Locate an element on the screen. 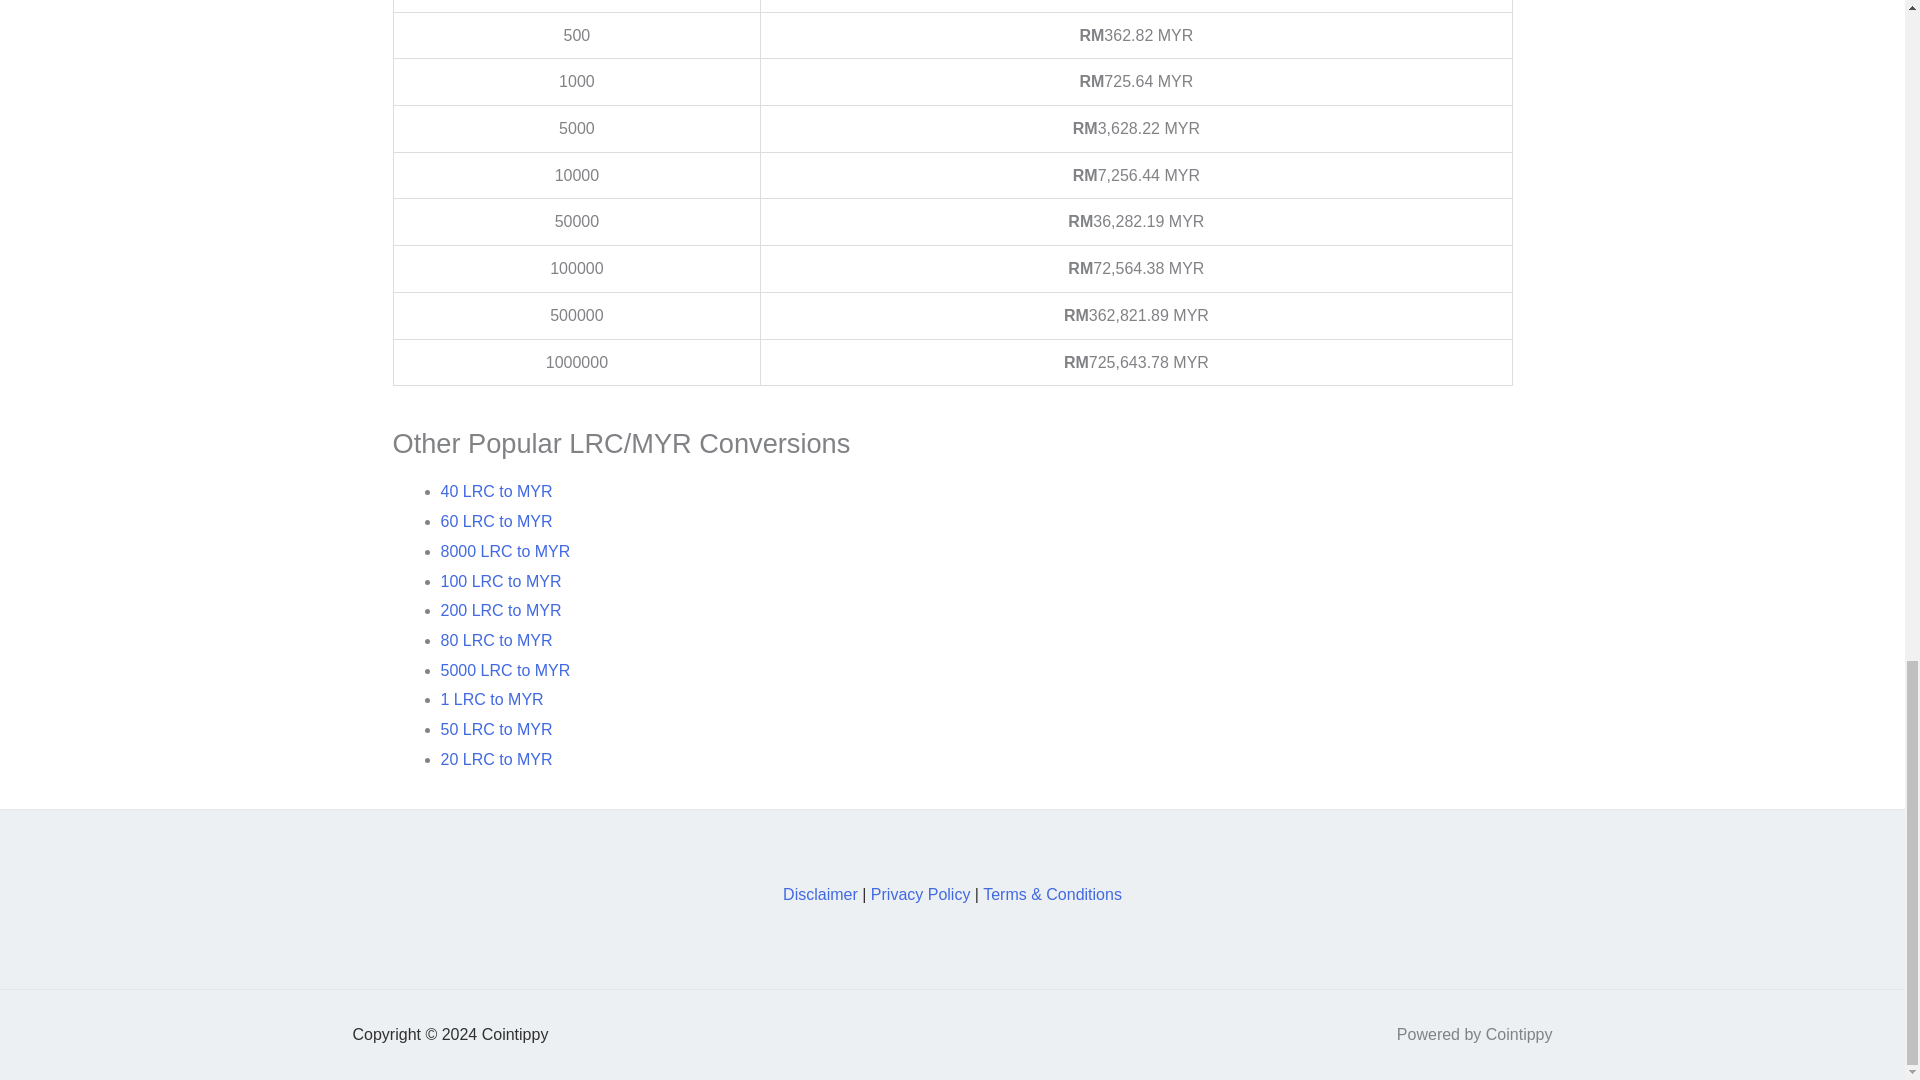 This screenshot has height=1080, width=1920. 1 LRC to MYR is located at coordinates (491, 700).